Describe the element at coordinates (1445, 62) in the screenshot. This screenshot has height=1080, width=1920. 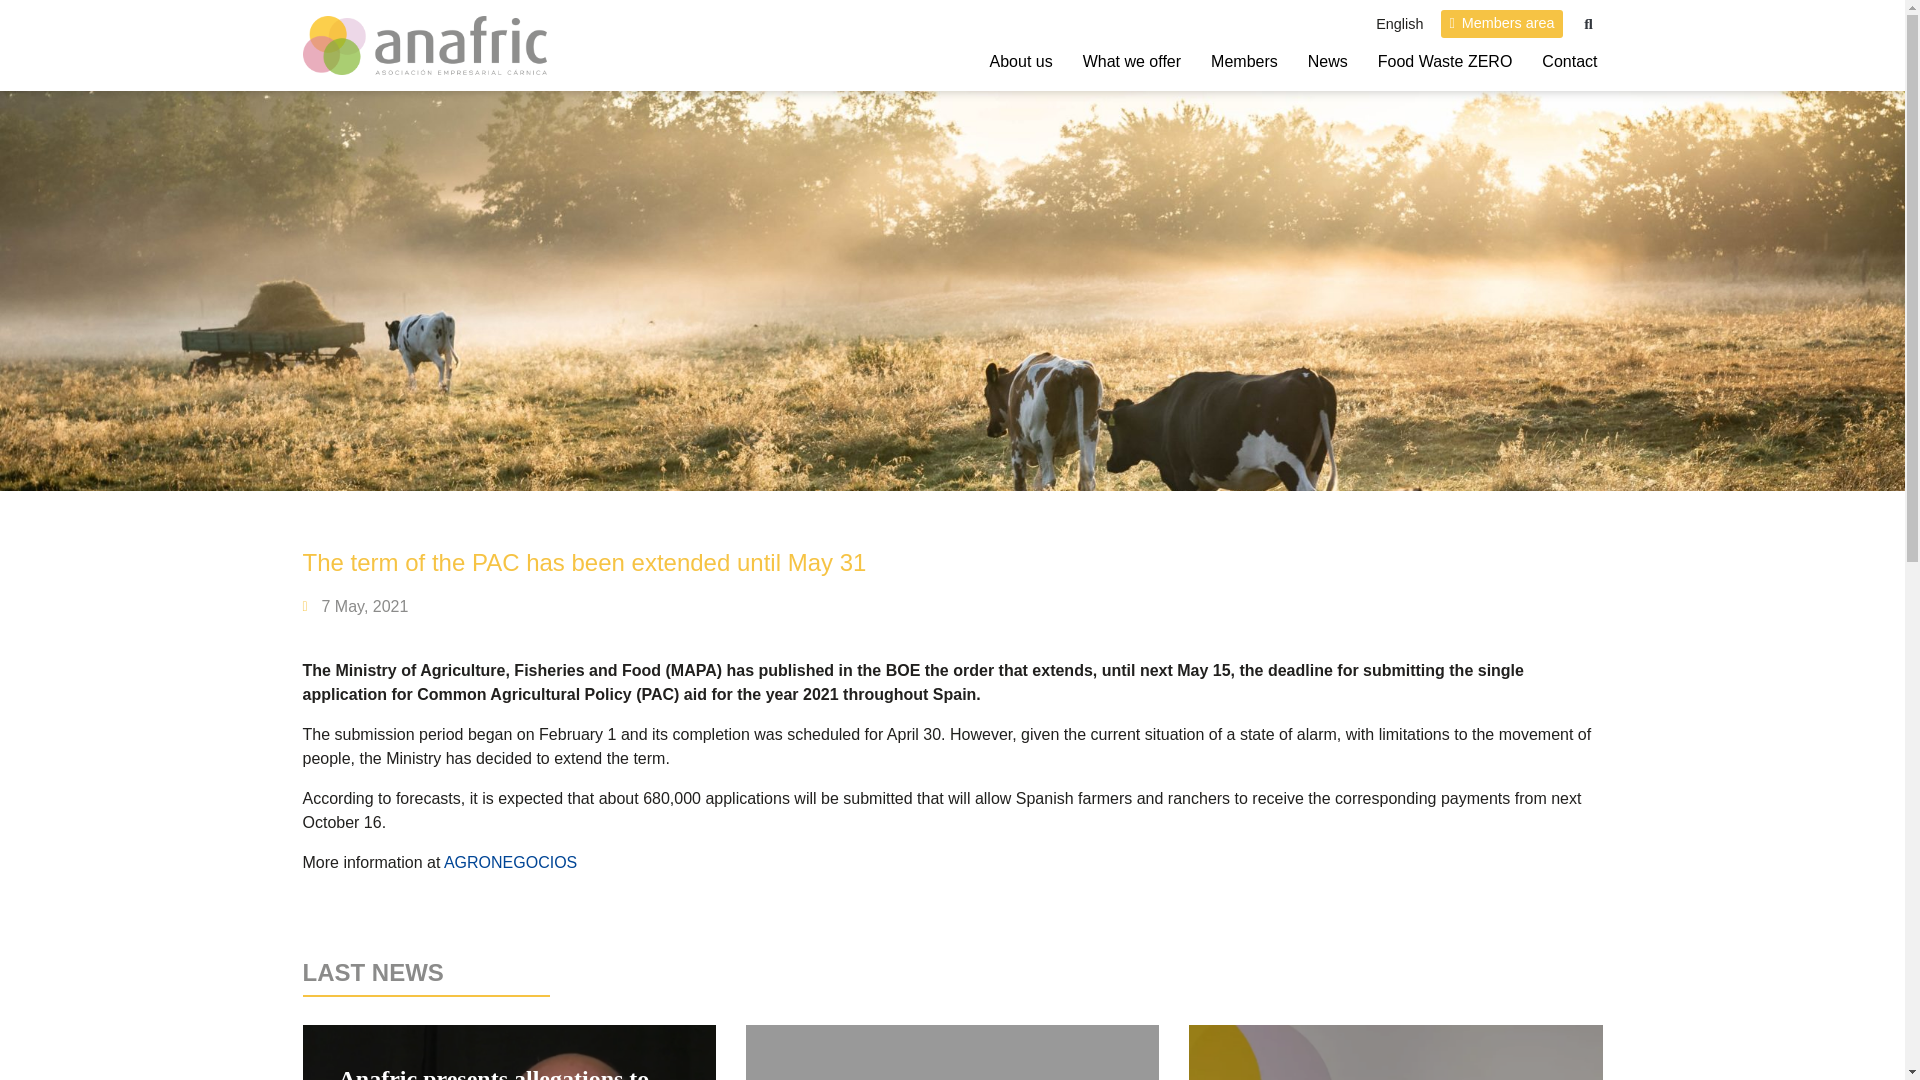
I see `Food Waste ZERO` at that location.